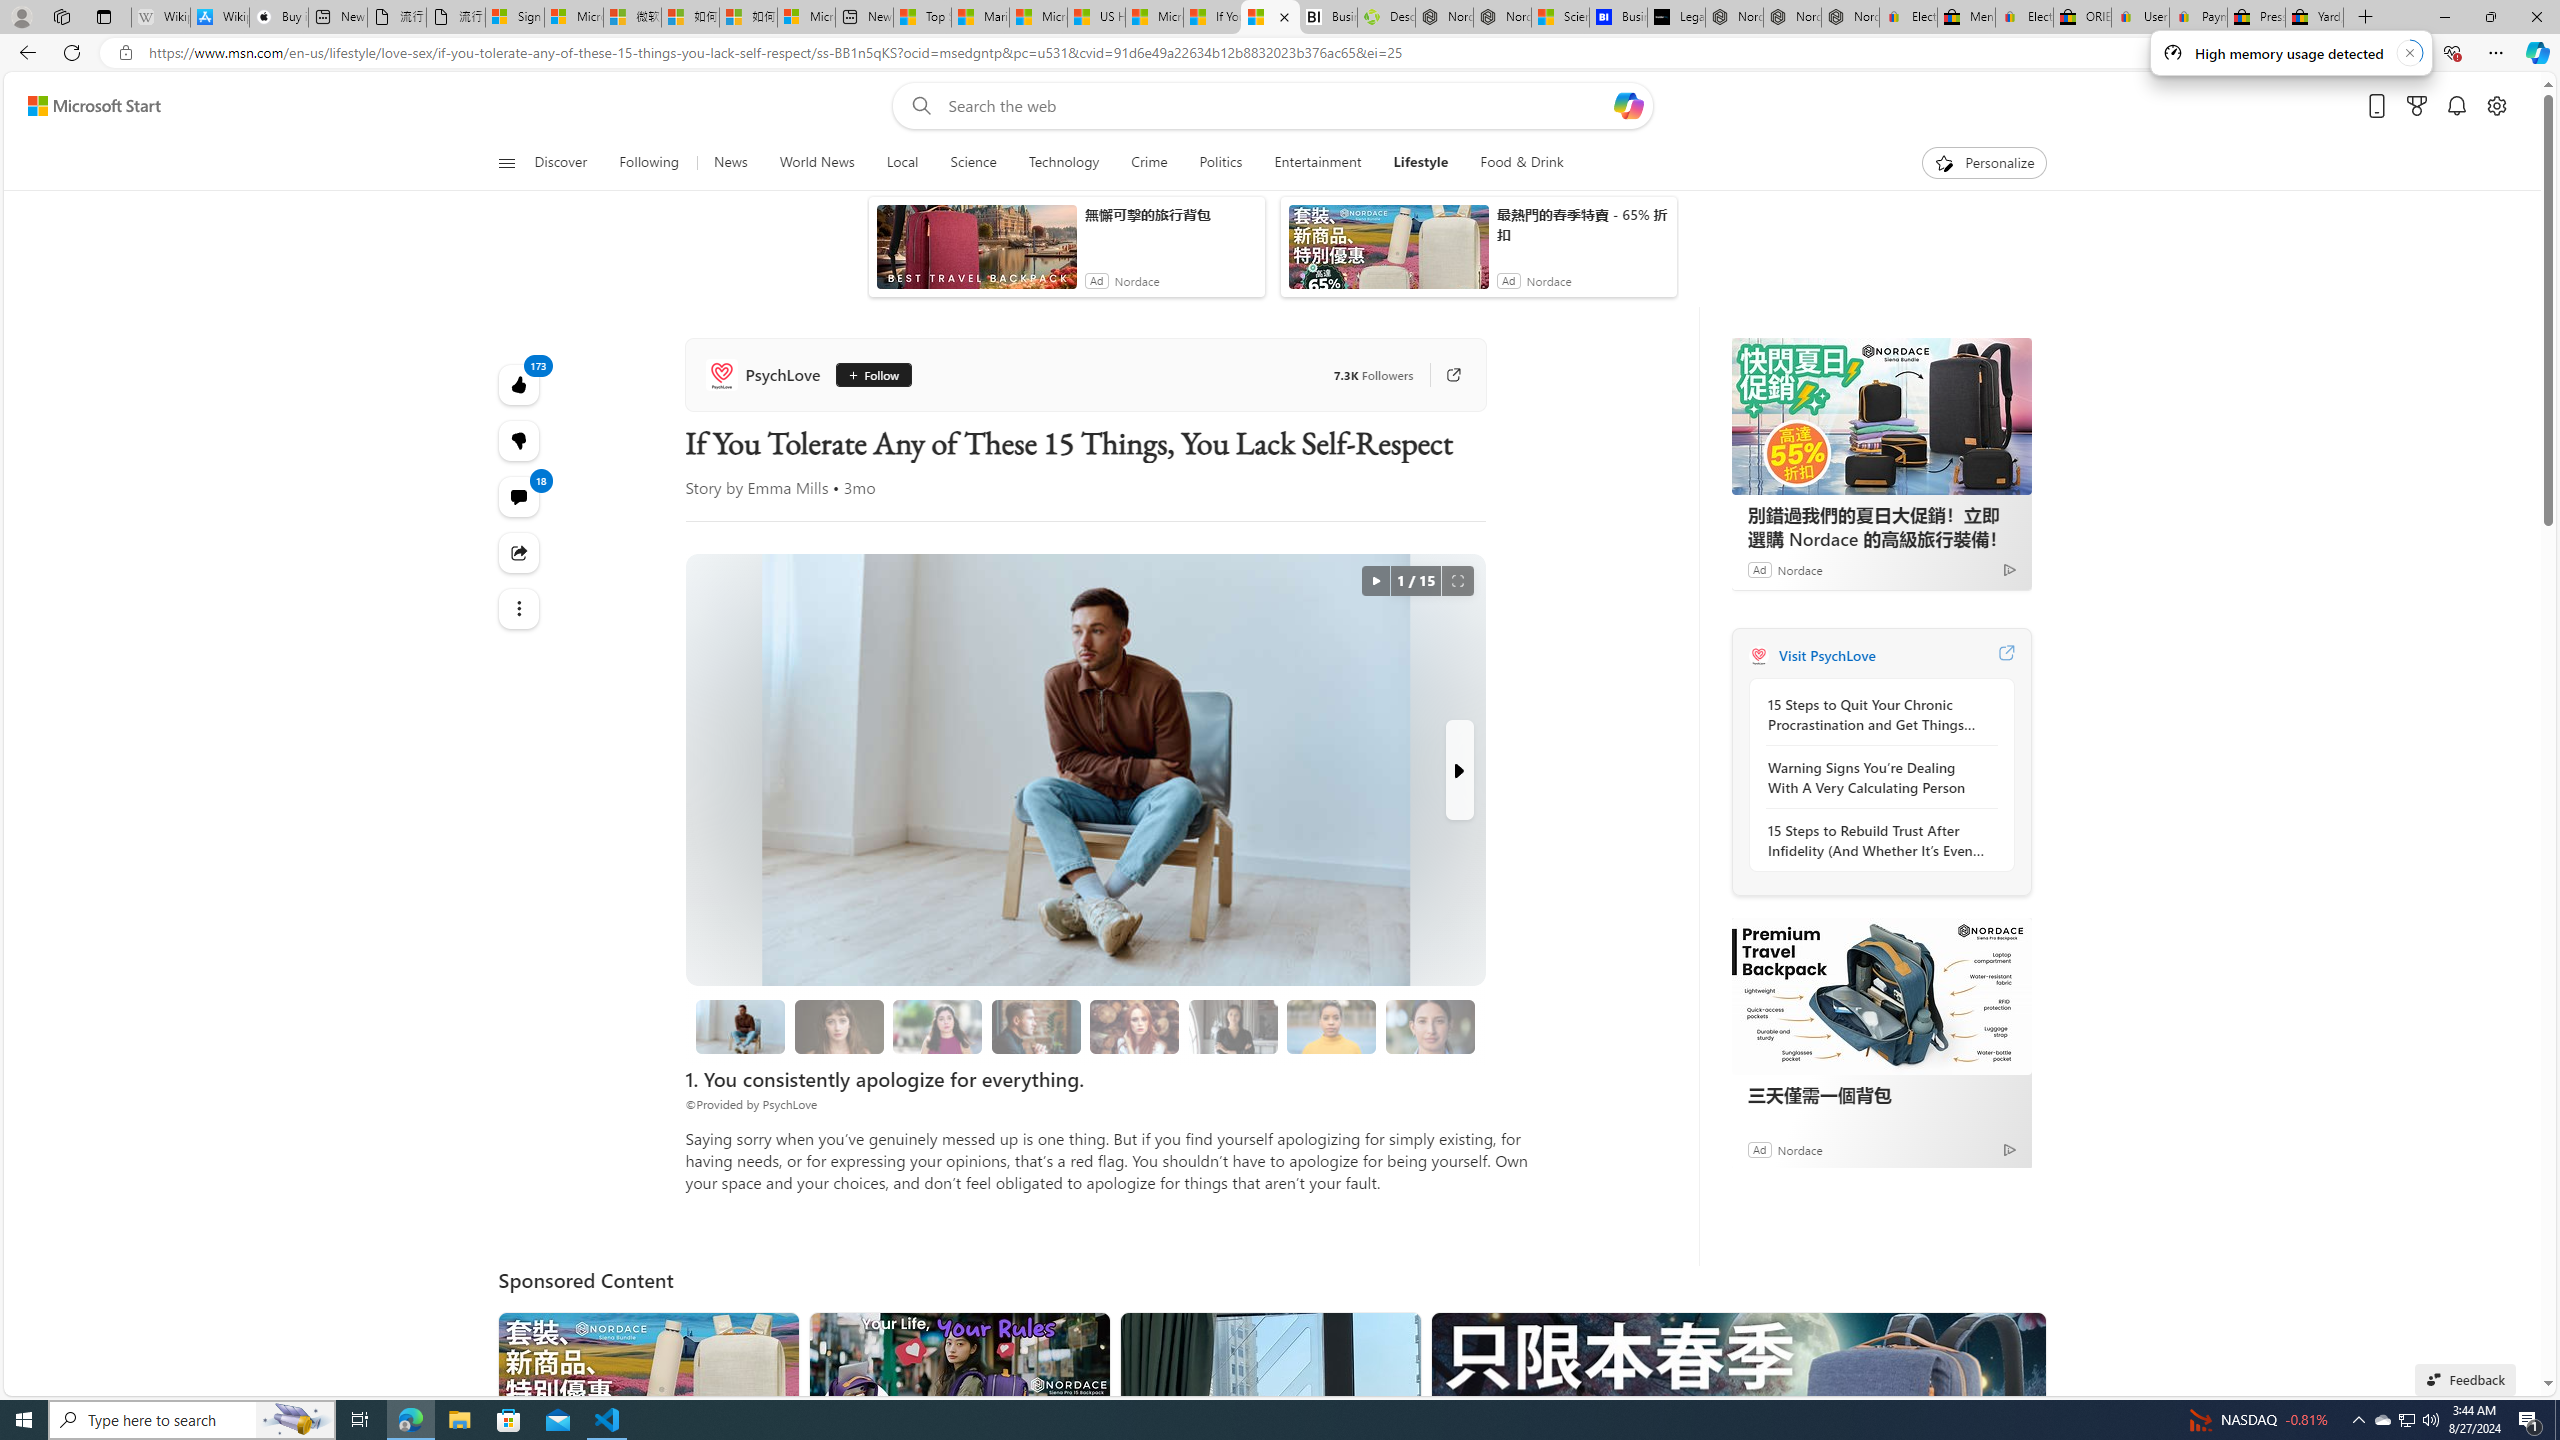 This screenshot has height=1440, width=2560. I want to click on Descarga Driver Updater, so click(1386, 17).